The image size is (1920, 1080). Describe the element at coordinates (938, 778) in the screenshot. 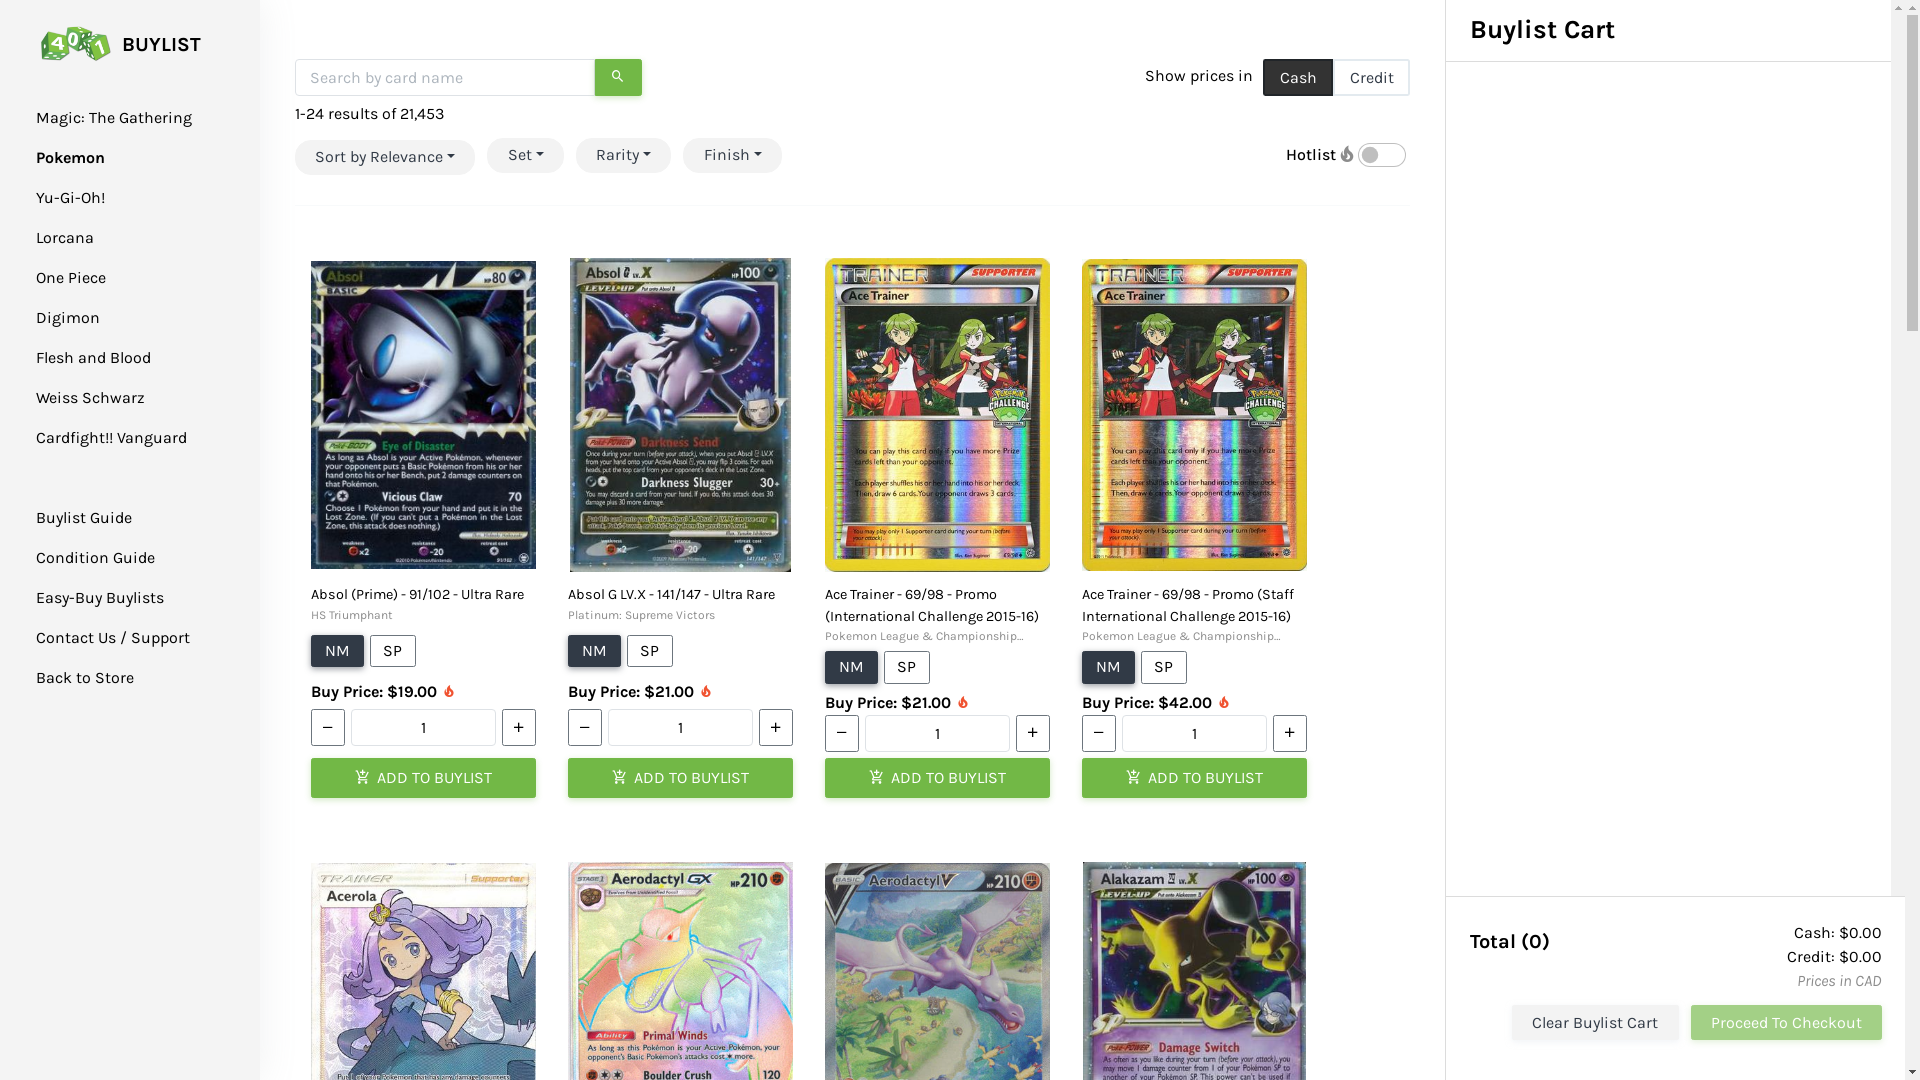

I see `ADD TO BUYLIST` at that location.